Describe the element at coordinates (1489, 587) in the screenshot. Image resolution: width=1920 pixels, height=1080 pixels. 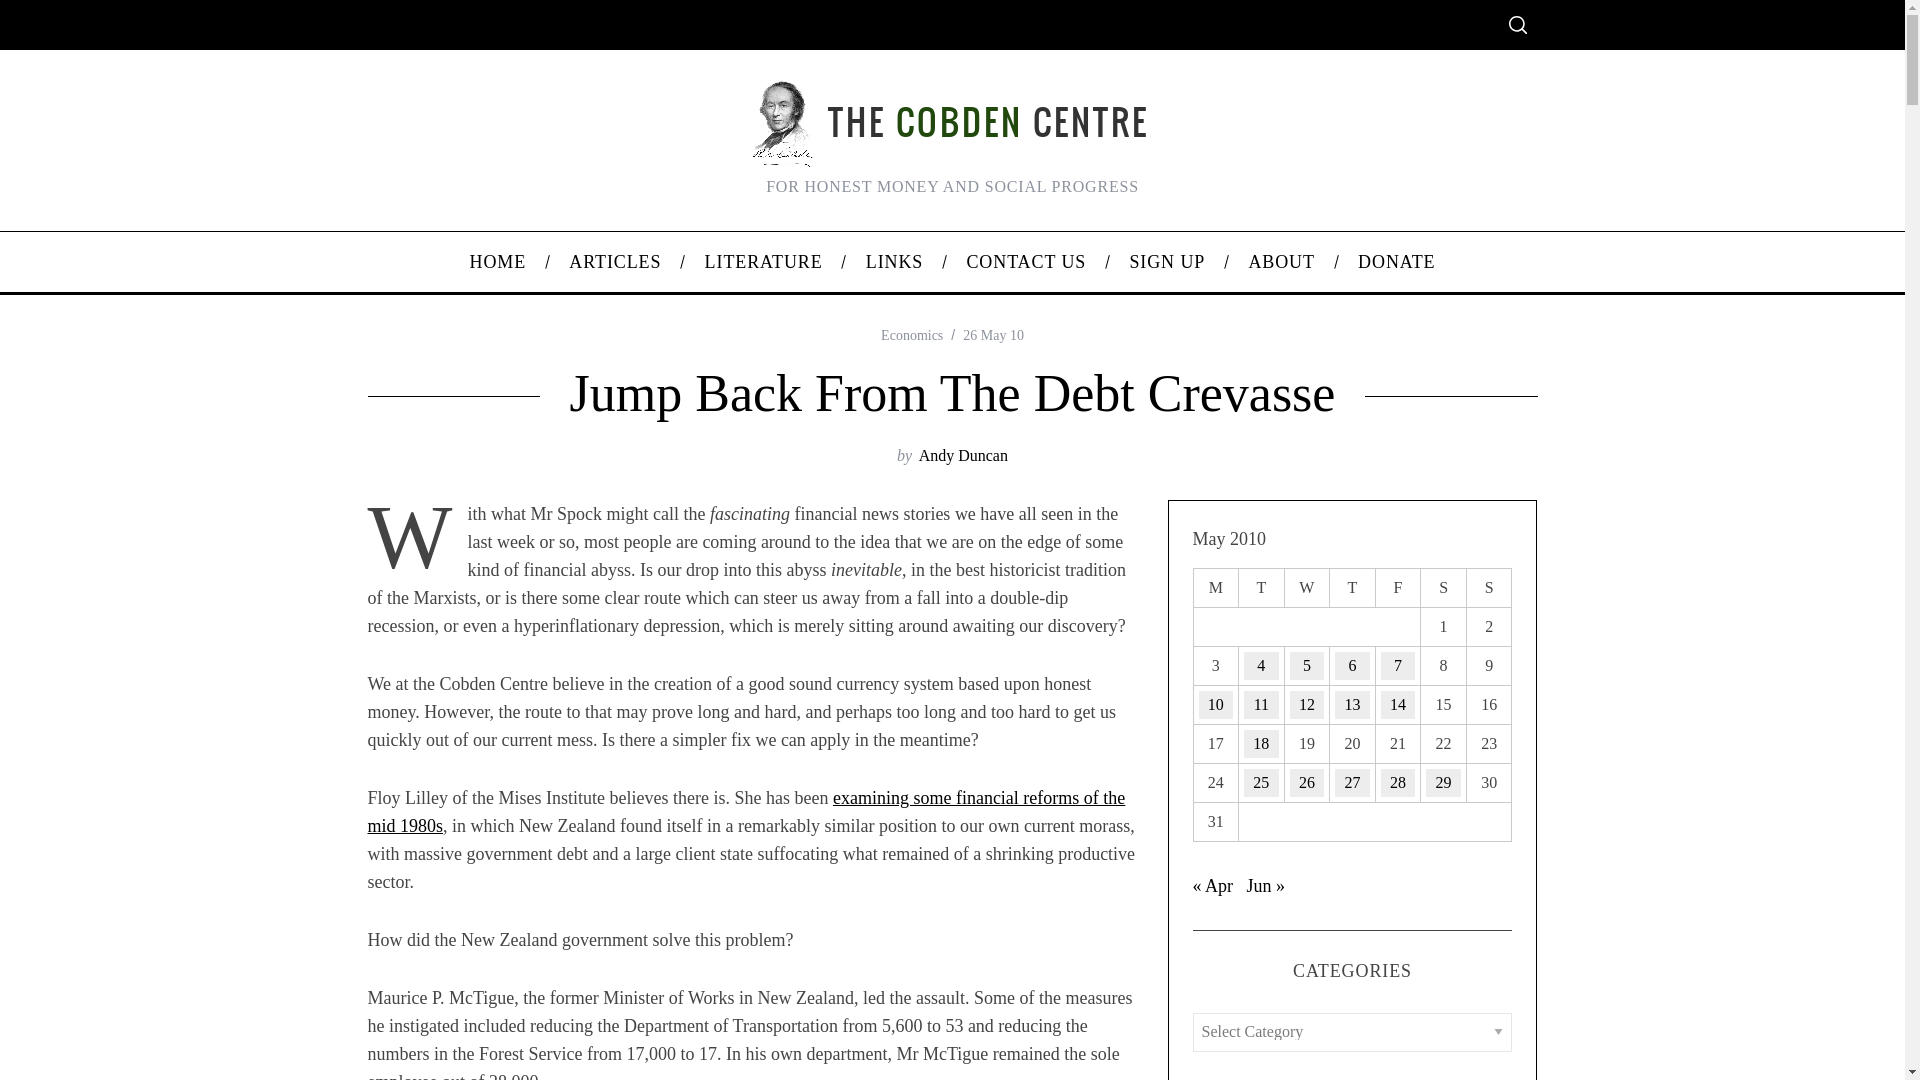
I see `Sunday` at that location.